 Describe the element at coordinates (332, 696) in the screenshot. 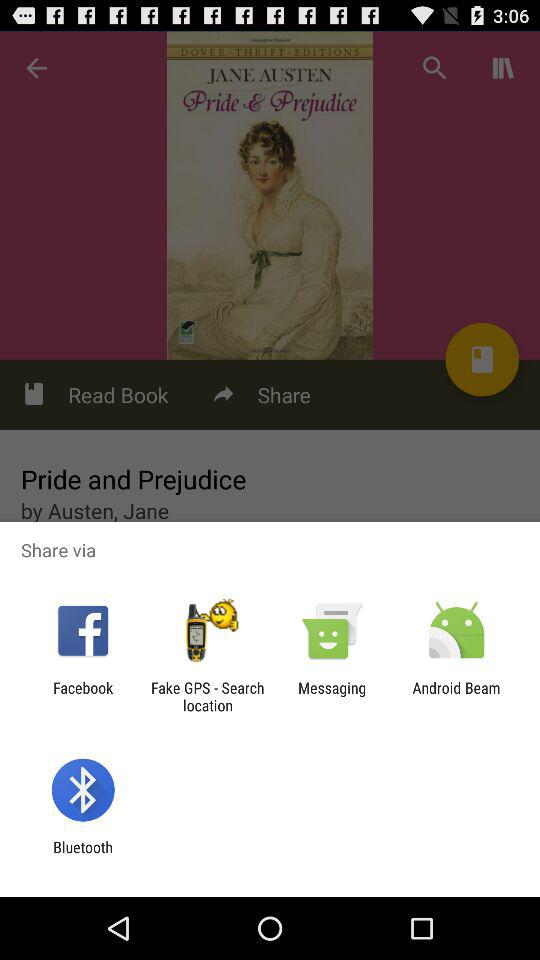

I see `tap the messaging app` at that location.